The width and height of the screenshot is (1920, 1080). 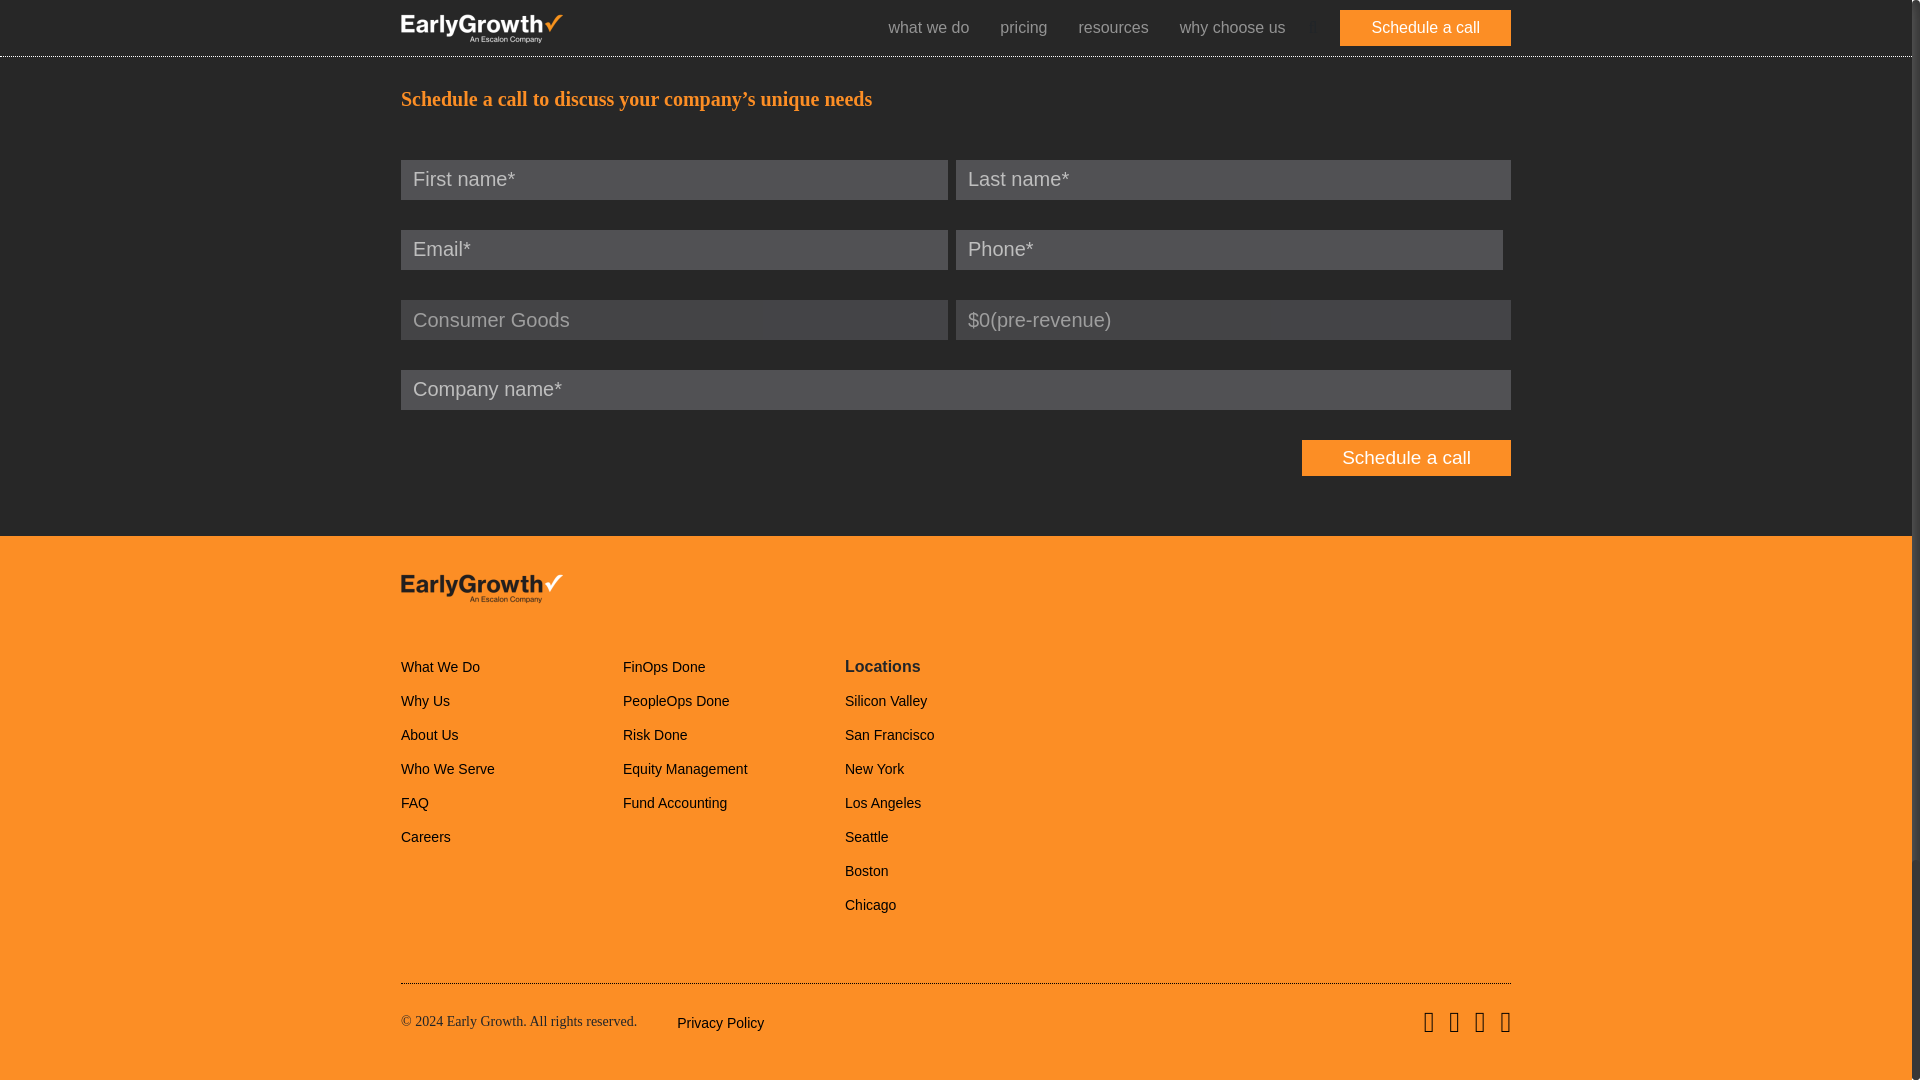 I want to click on Schedule a call, so click(x=1406, y=458).